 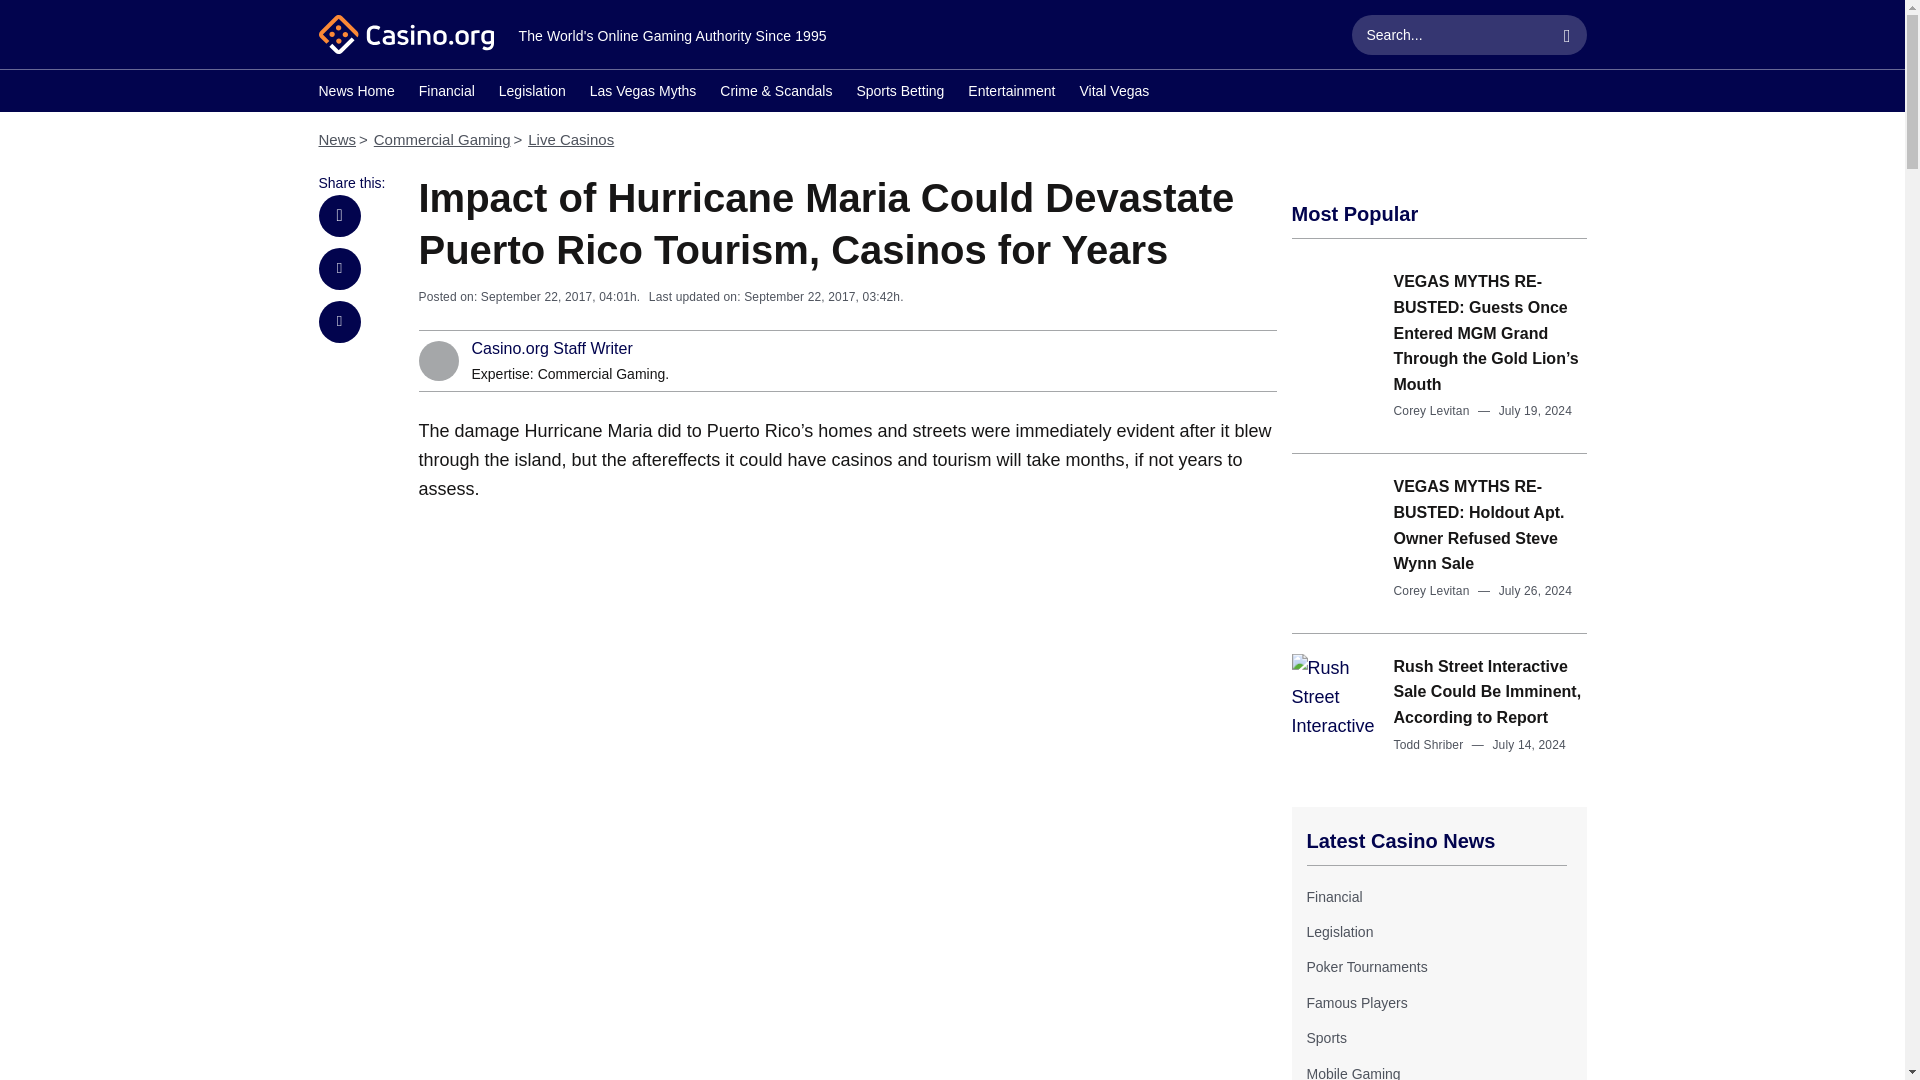 What do you see at coordinates (1333, 896) in the screenshot?
I see `Financial` at bounding box center [1333, 896].